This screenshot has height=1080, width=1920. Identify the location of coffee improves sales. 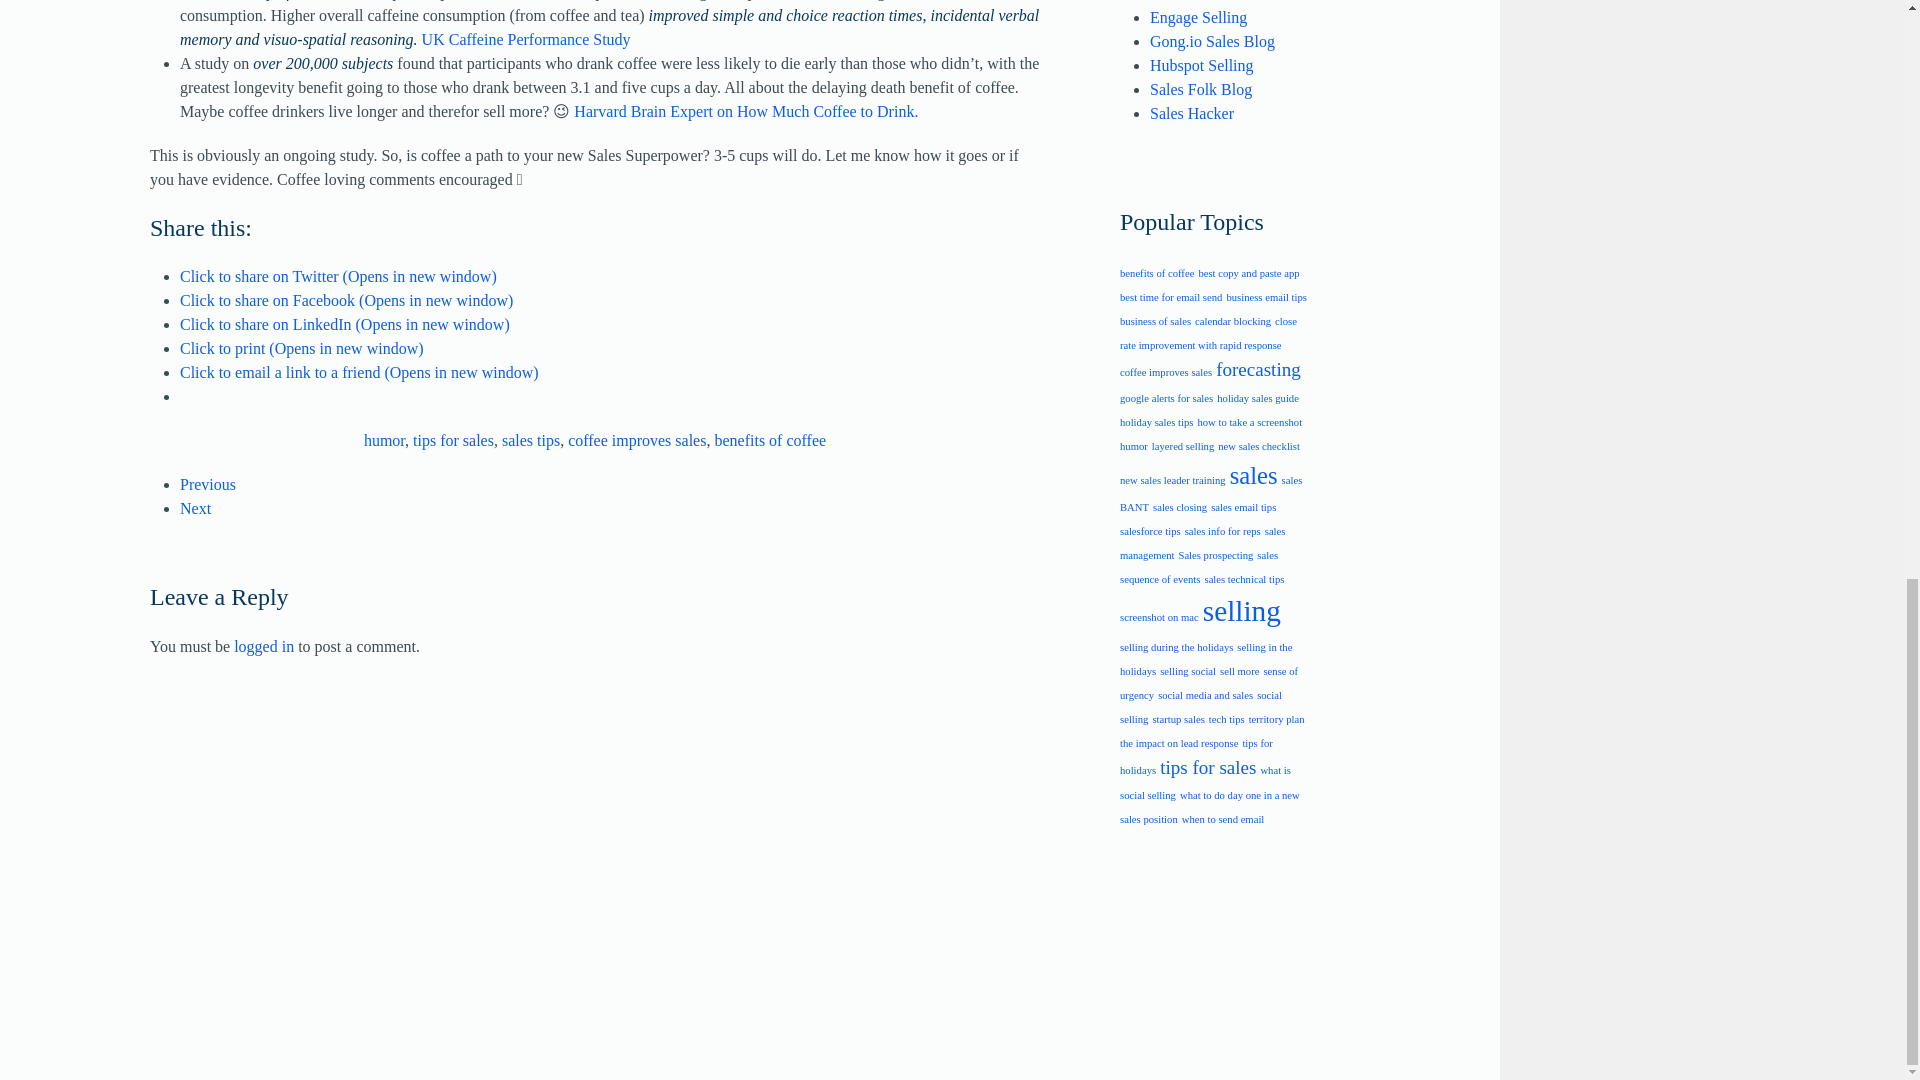
(637, 440).